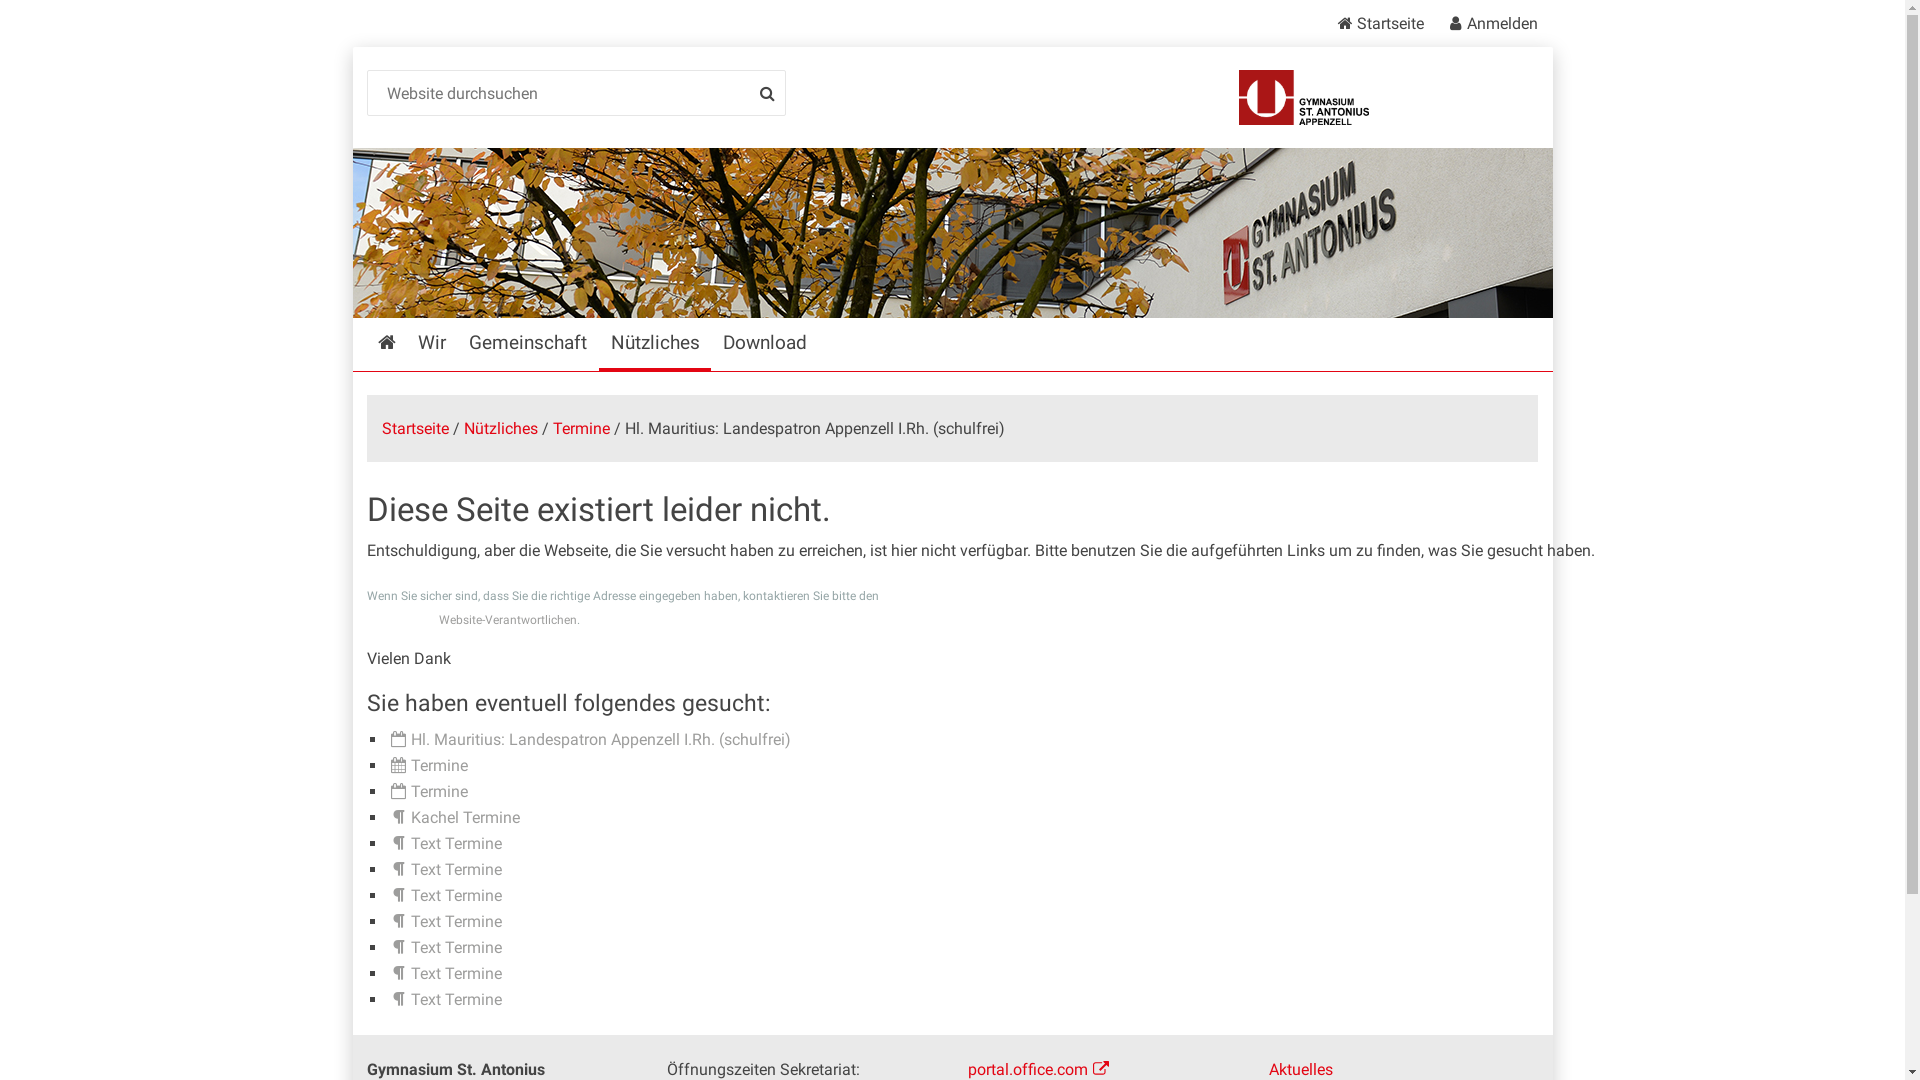  I want to click on Hl. Mauritius: Landespatron Appenzell I.Rh. (schulfrei), so click(589, 740).